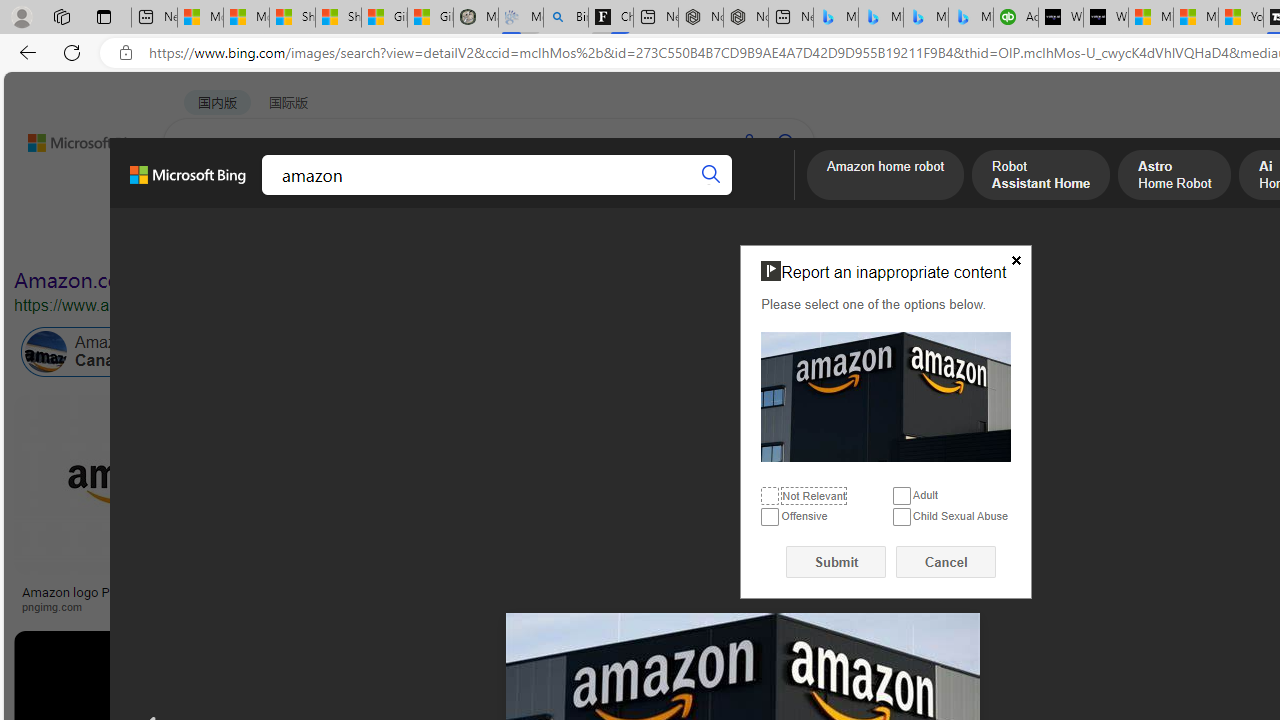 Image resolution: width=1280 pixels, height=720 pixels. Describe the element at coordinates (592, 238) in the screenshot. I see `Date` at that location.